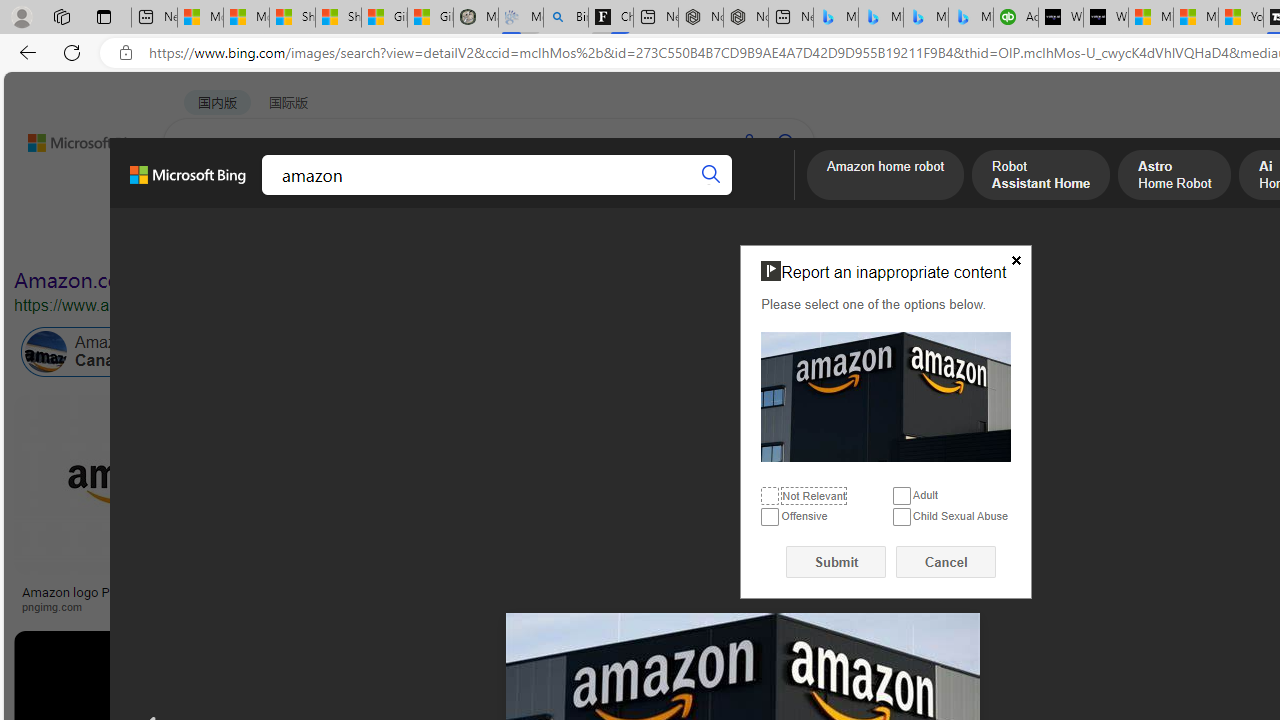 Image resolution: width=1280 pixels, height=720 pixels. Describe the element at coordinates (592, 238) in the screenshot. I see `Date` at that location.